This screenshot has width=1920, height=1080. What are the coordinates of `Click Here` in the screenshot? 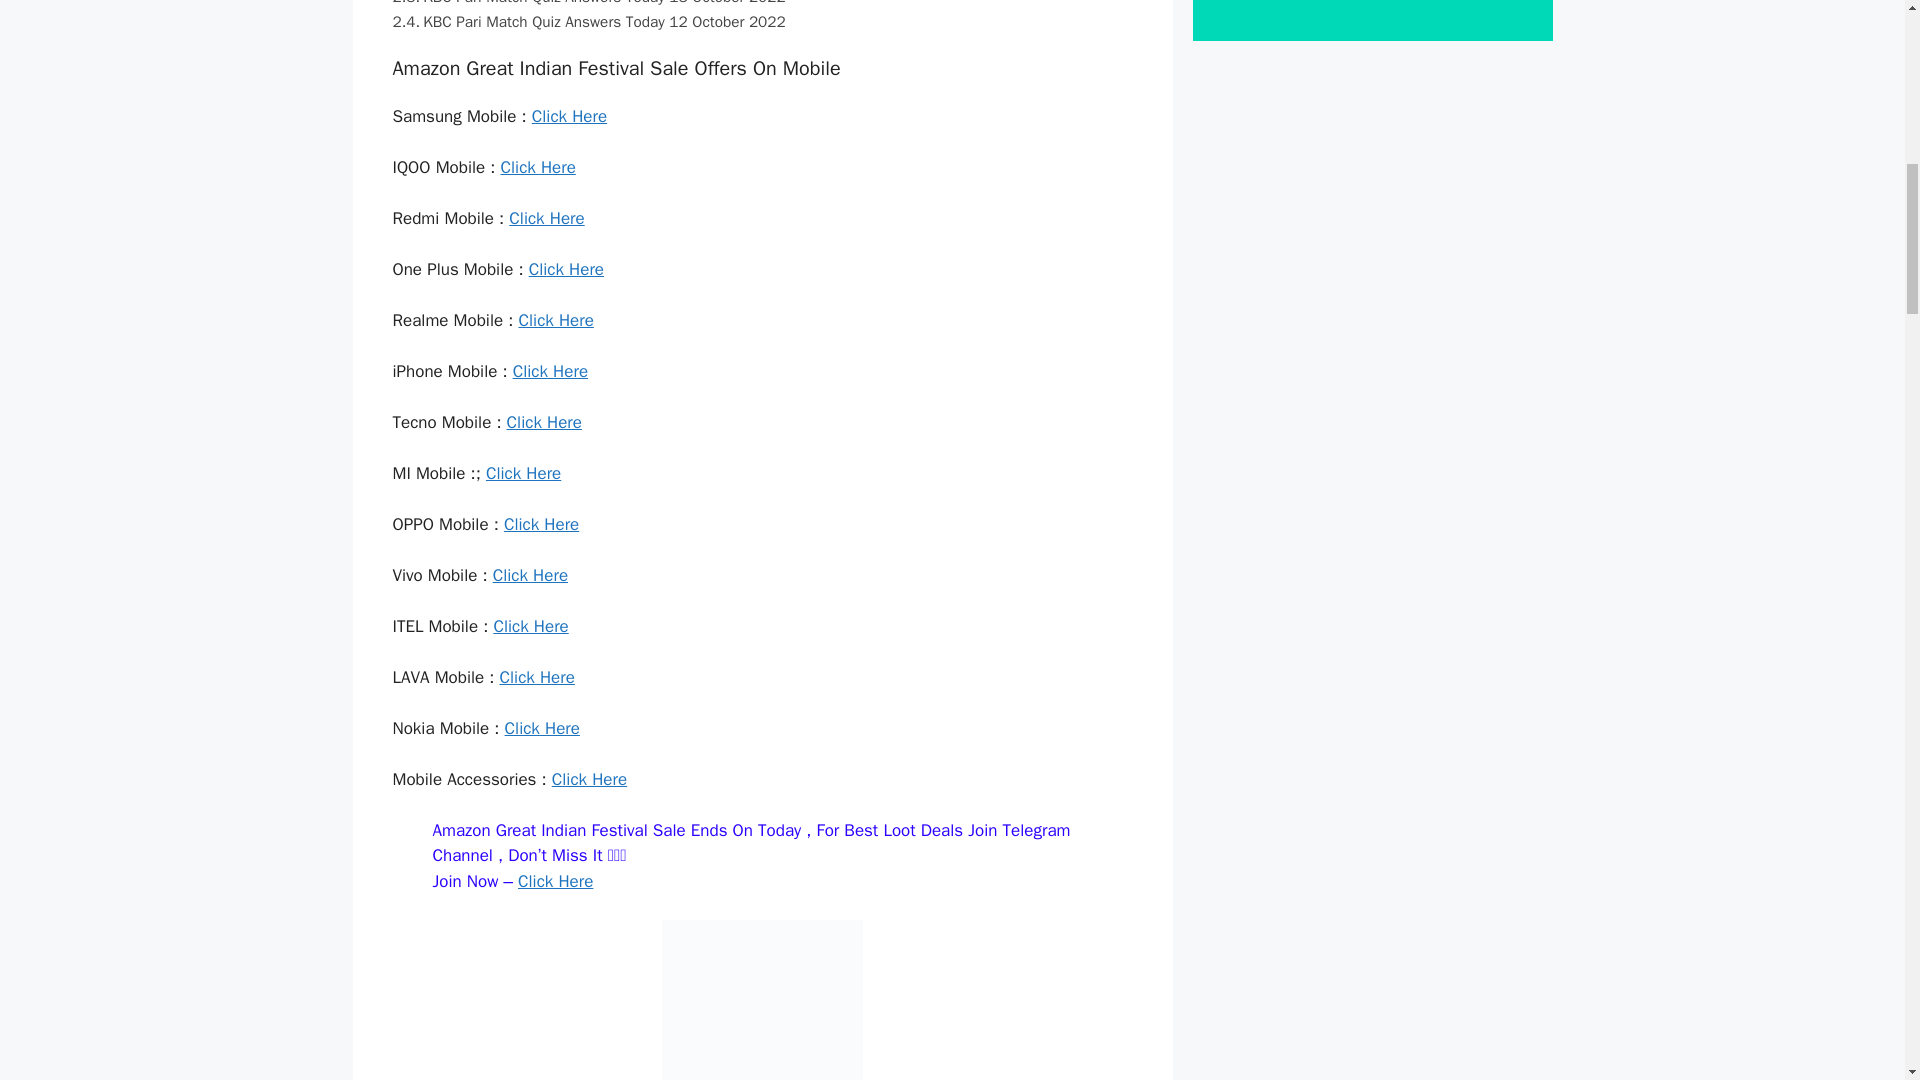 It's located at (536, 167).